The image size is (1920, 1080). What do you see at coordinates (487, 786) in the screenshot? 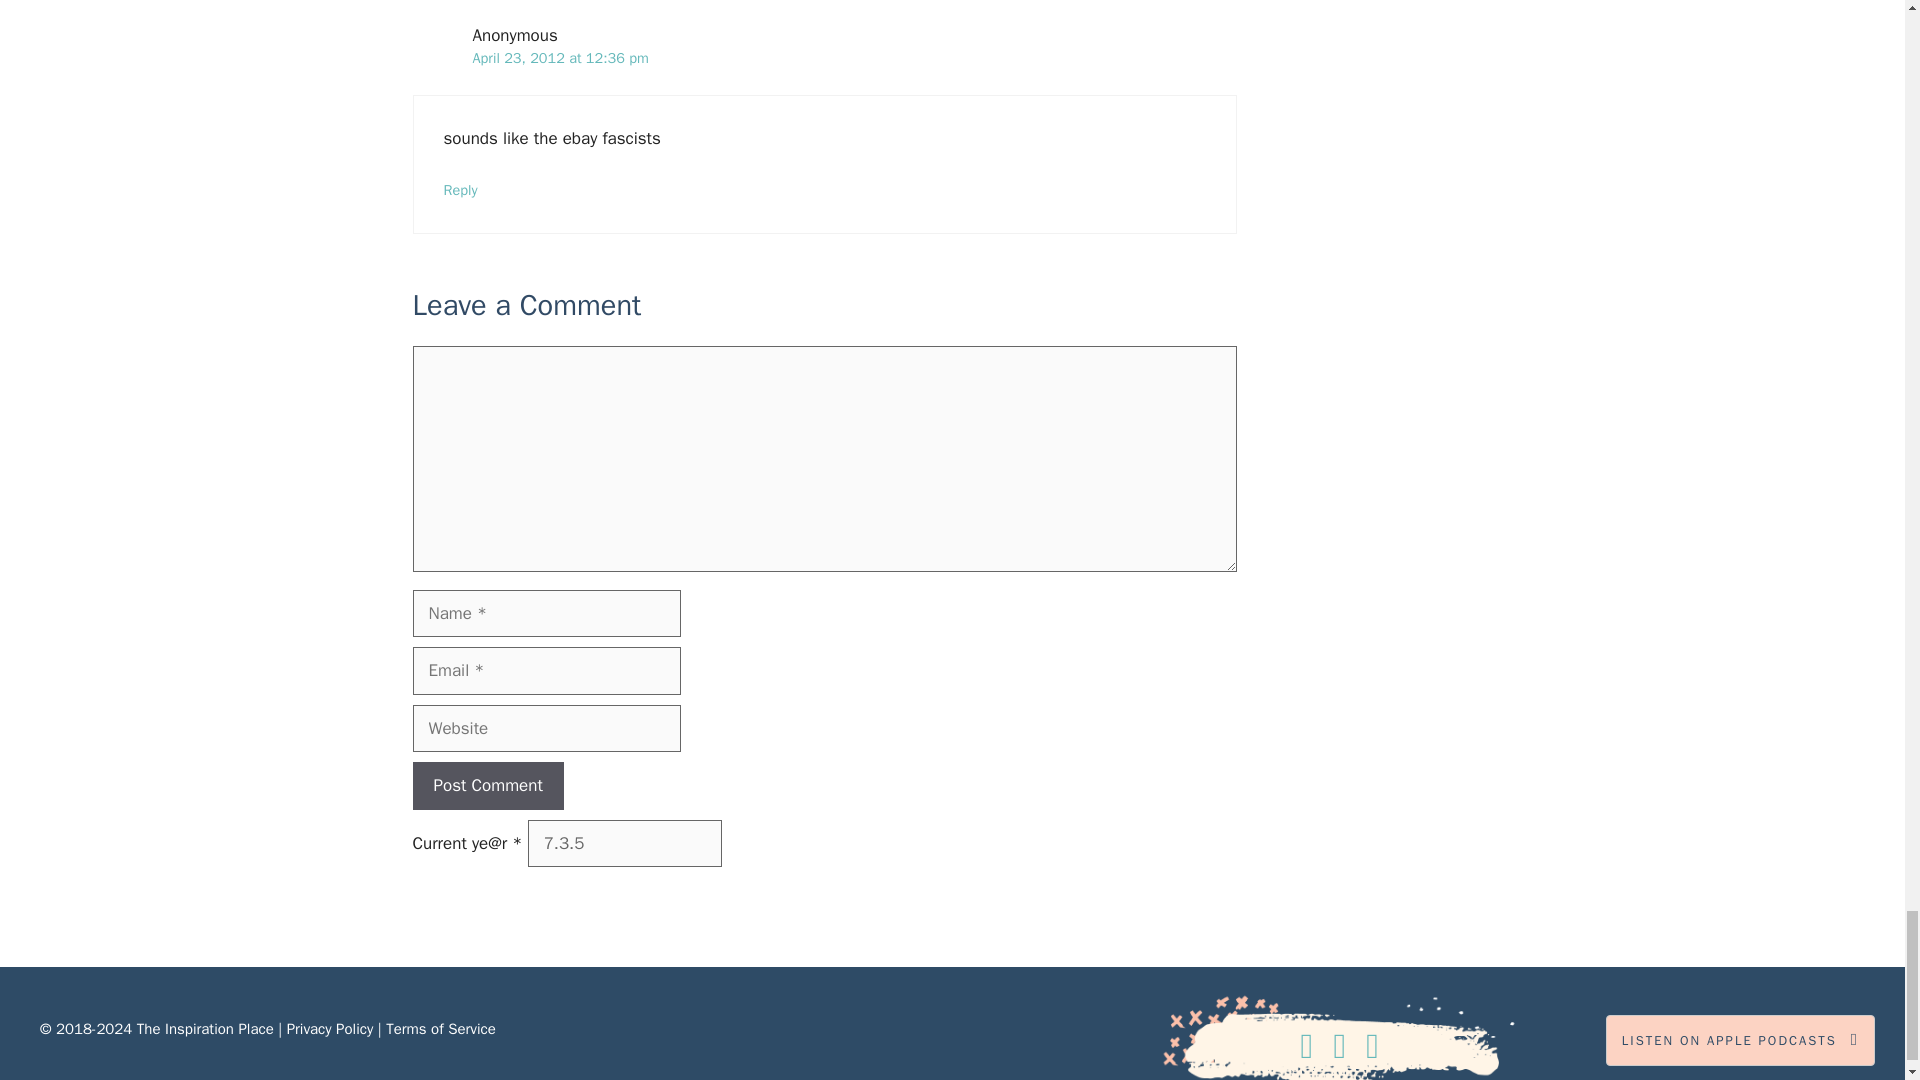
I see `Post Comment` at bounding box center [487, 786].